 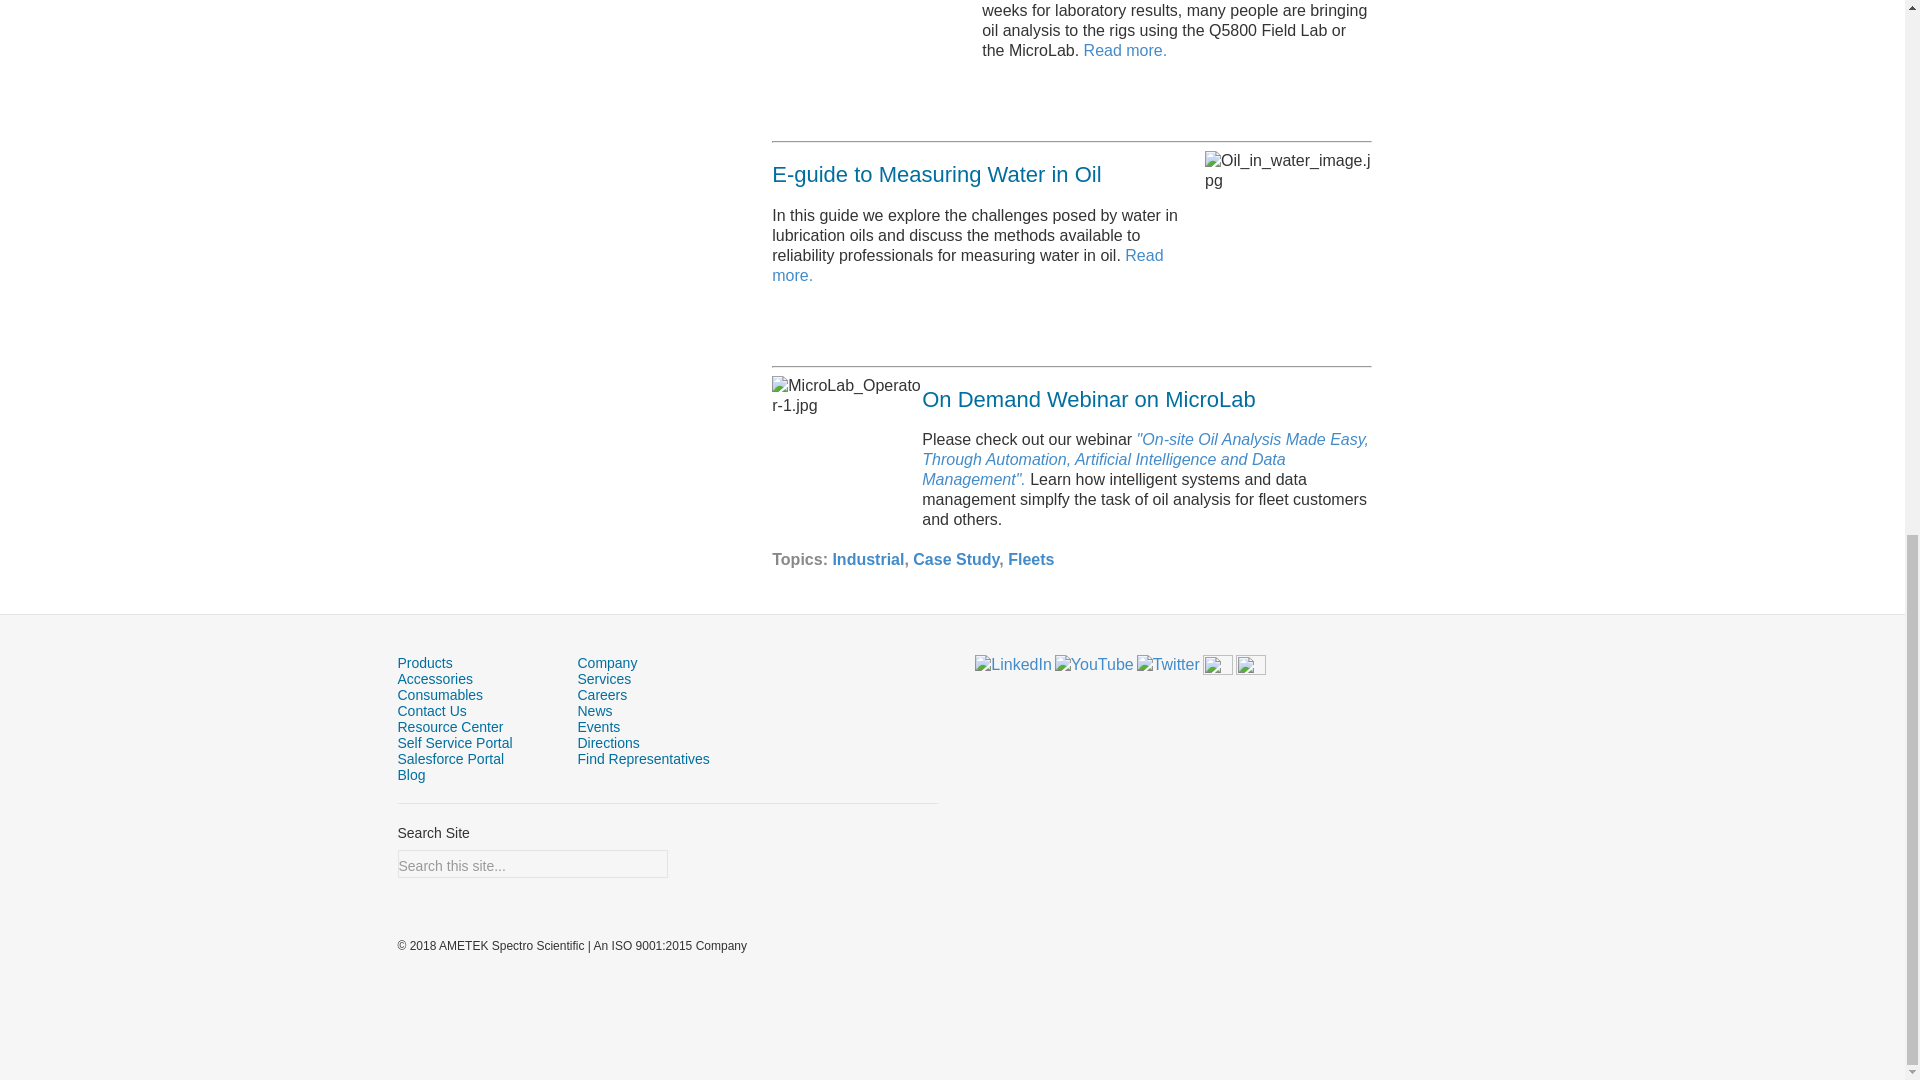 What do you see at coordinates (607, 662) in the screenshot?
I see `Company` at bounding box center [607, 662].